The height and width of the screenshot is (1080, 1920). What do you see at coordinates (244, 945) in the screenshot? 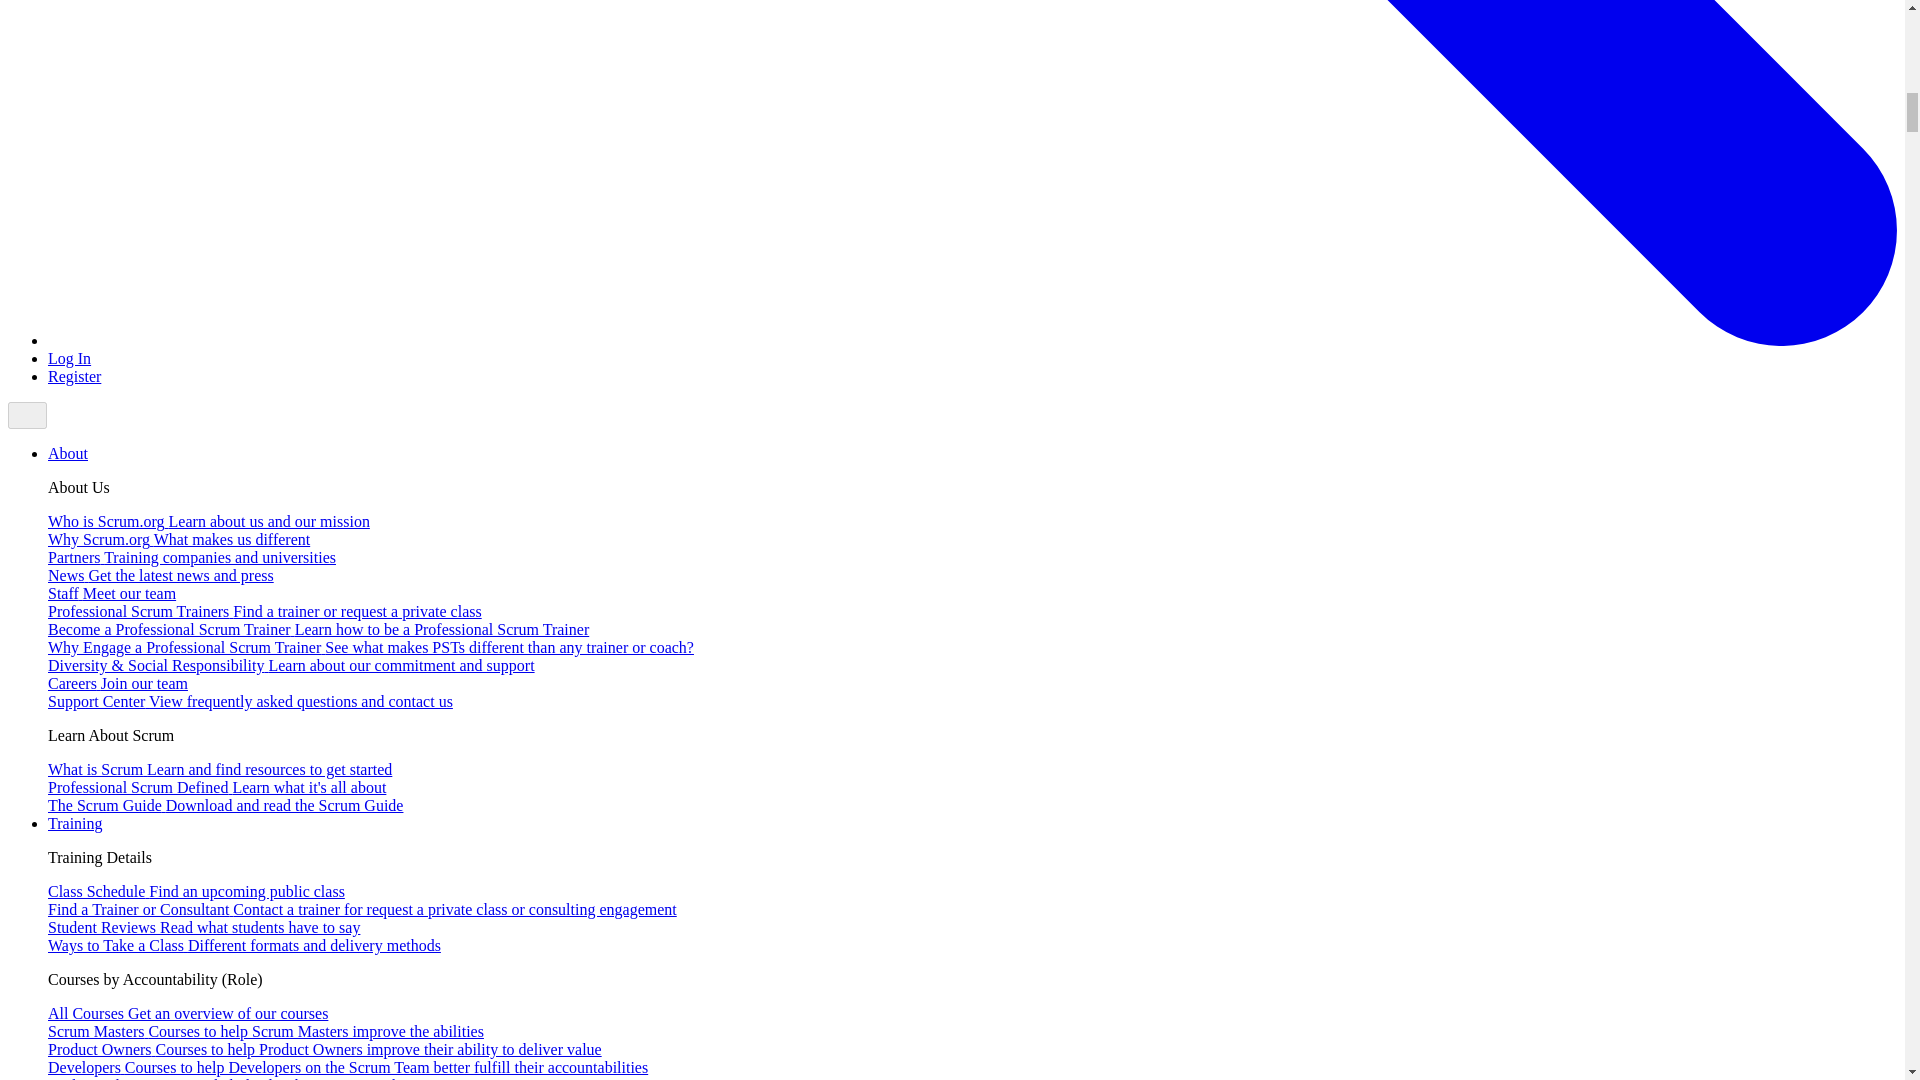
I see `Ways to Take a Class Different formats and delivery methods` at bounding box center [244, 945].